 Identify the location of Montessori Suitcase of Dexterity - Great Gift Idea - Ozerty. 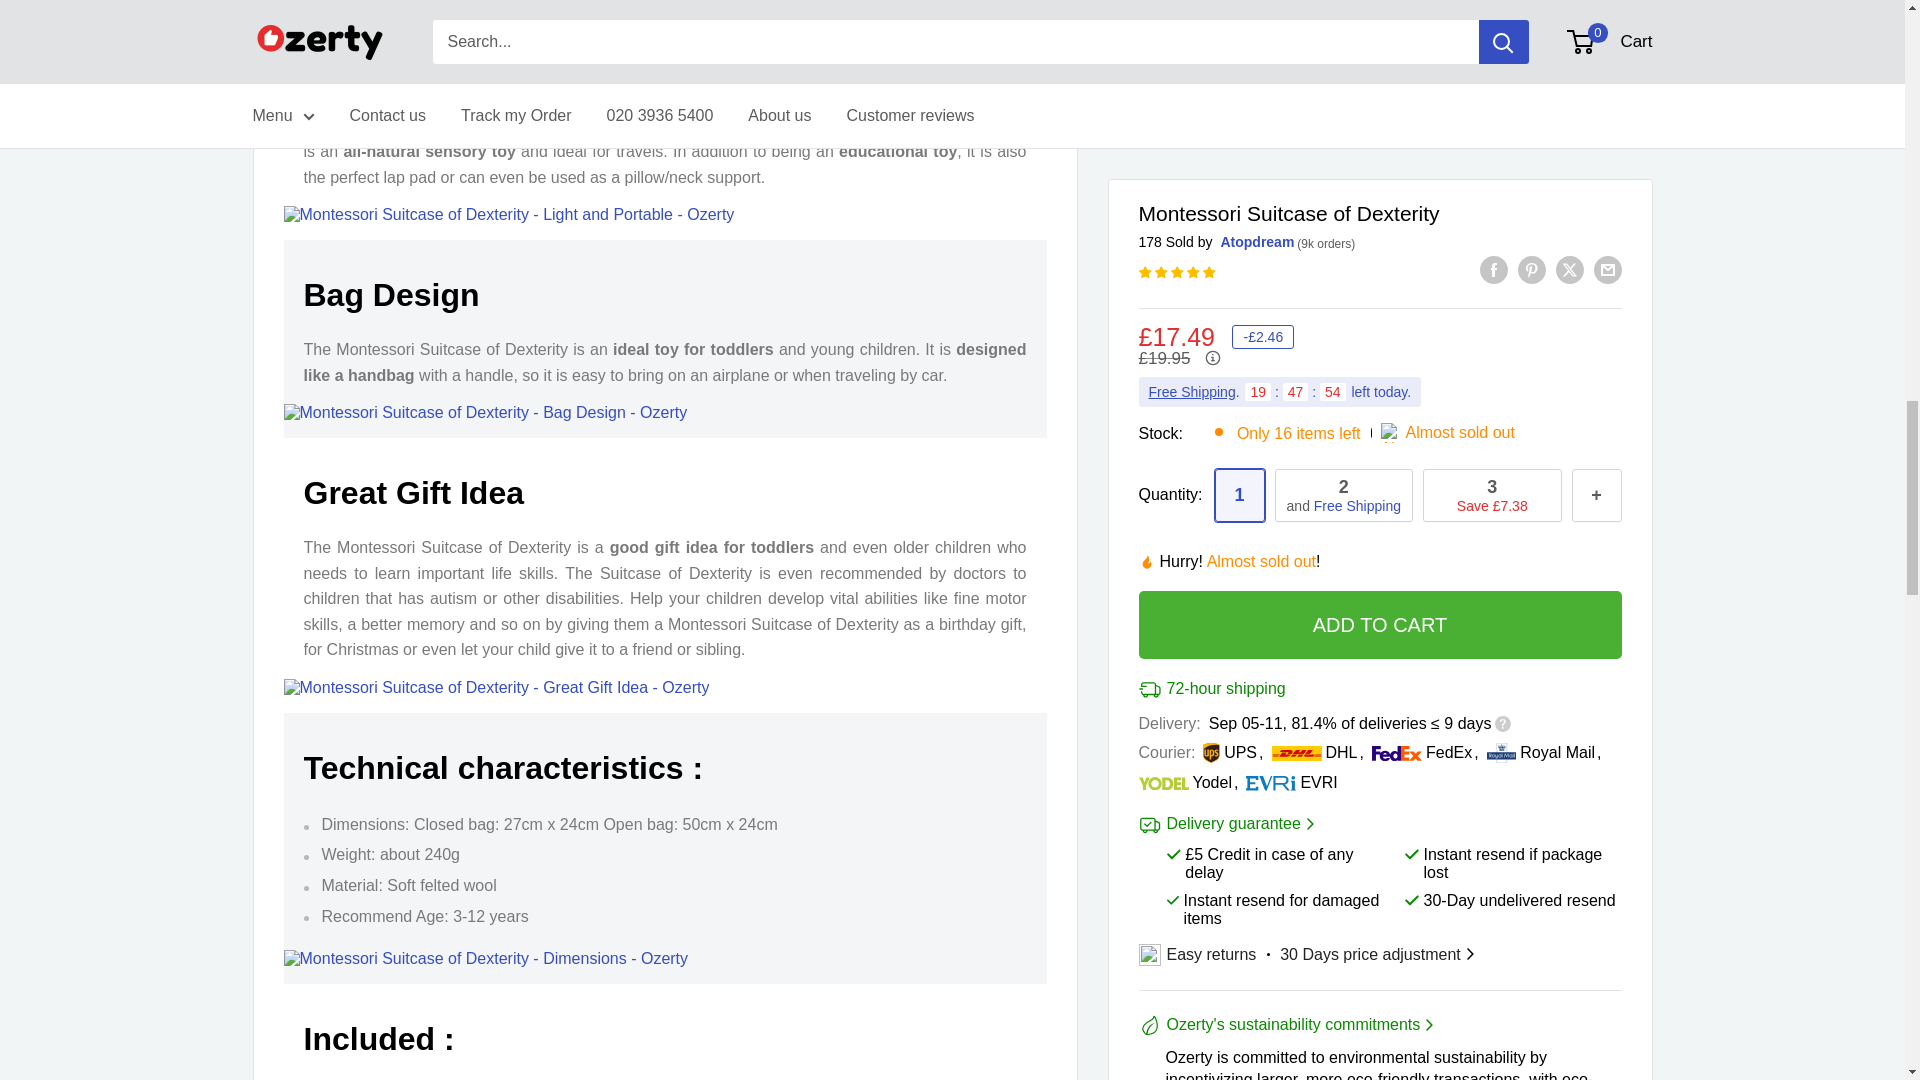
(497, 688).